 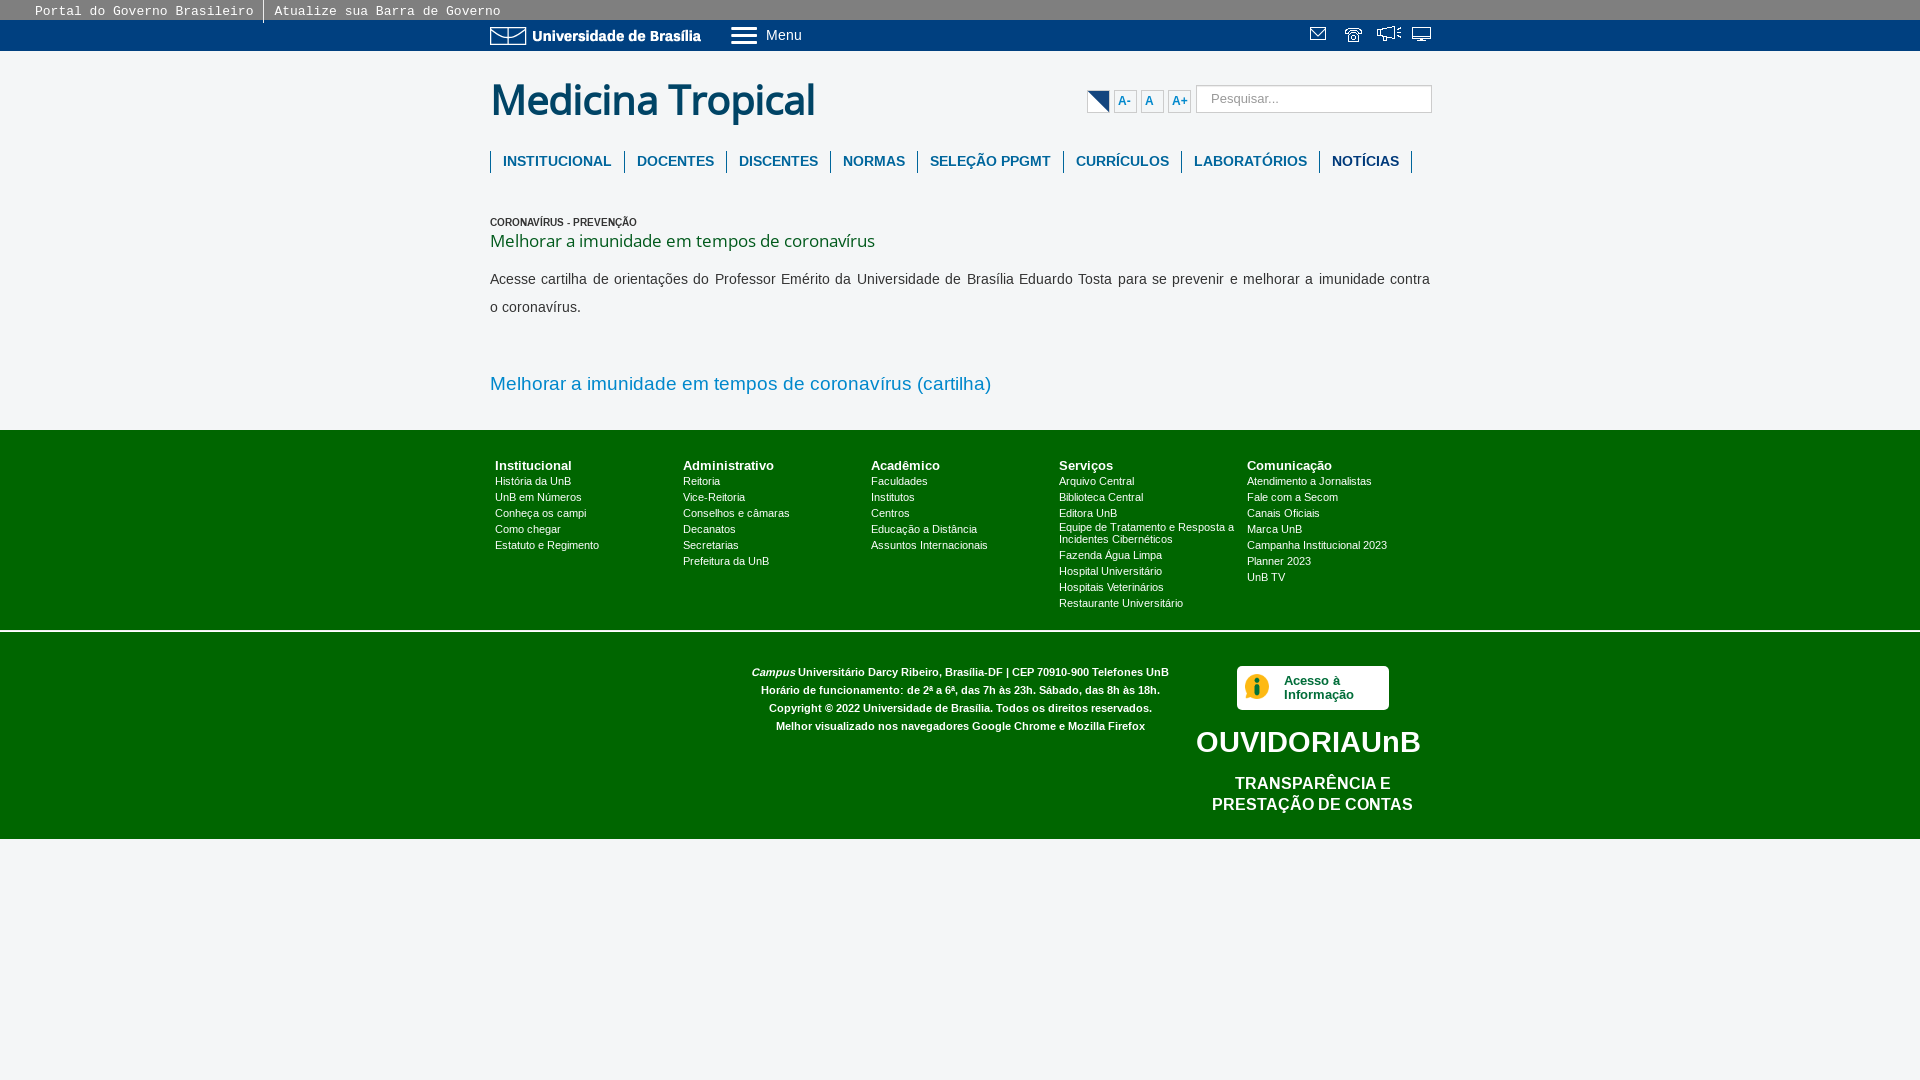 I want to click on Atualize sua Barra de Governo, so click(x=387, y=12).